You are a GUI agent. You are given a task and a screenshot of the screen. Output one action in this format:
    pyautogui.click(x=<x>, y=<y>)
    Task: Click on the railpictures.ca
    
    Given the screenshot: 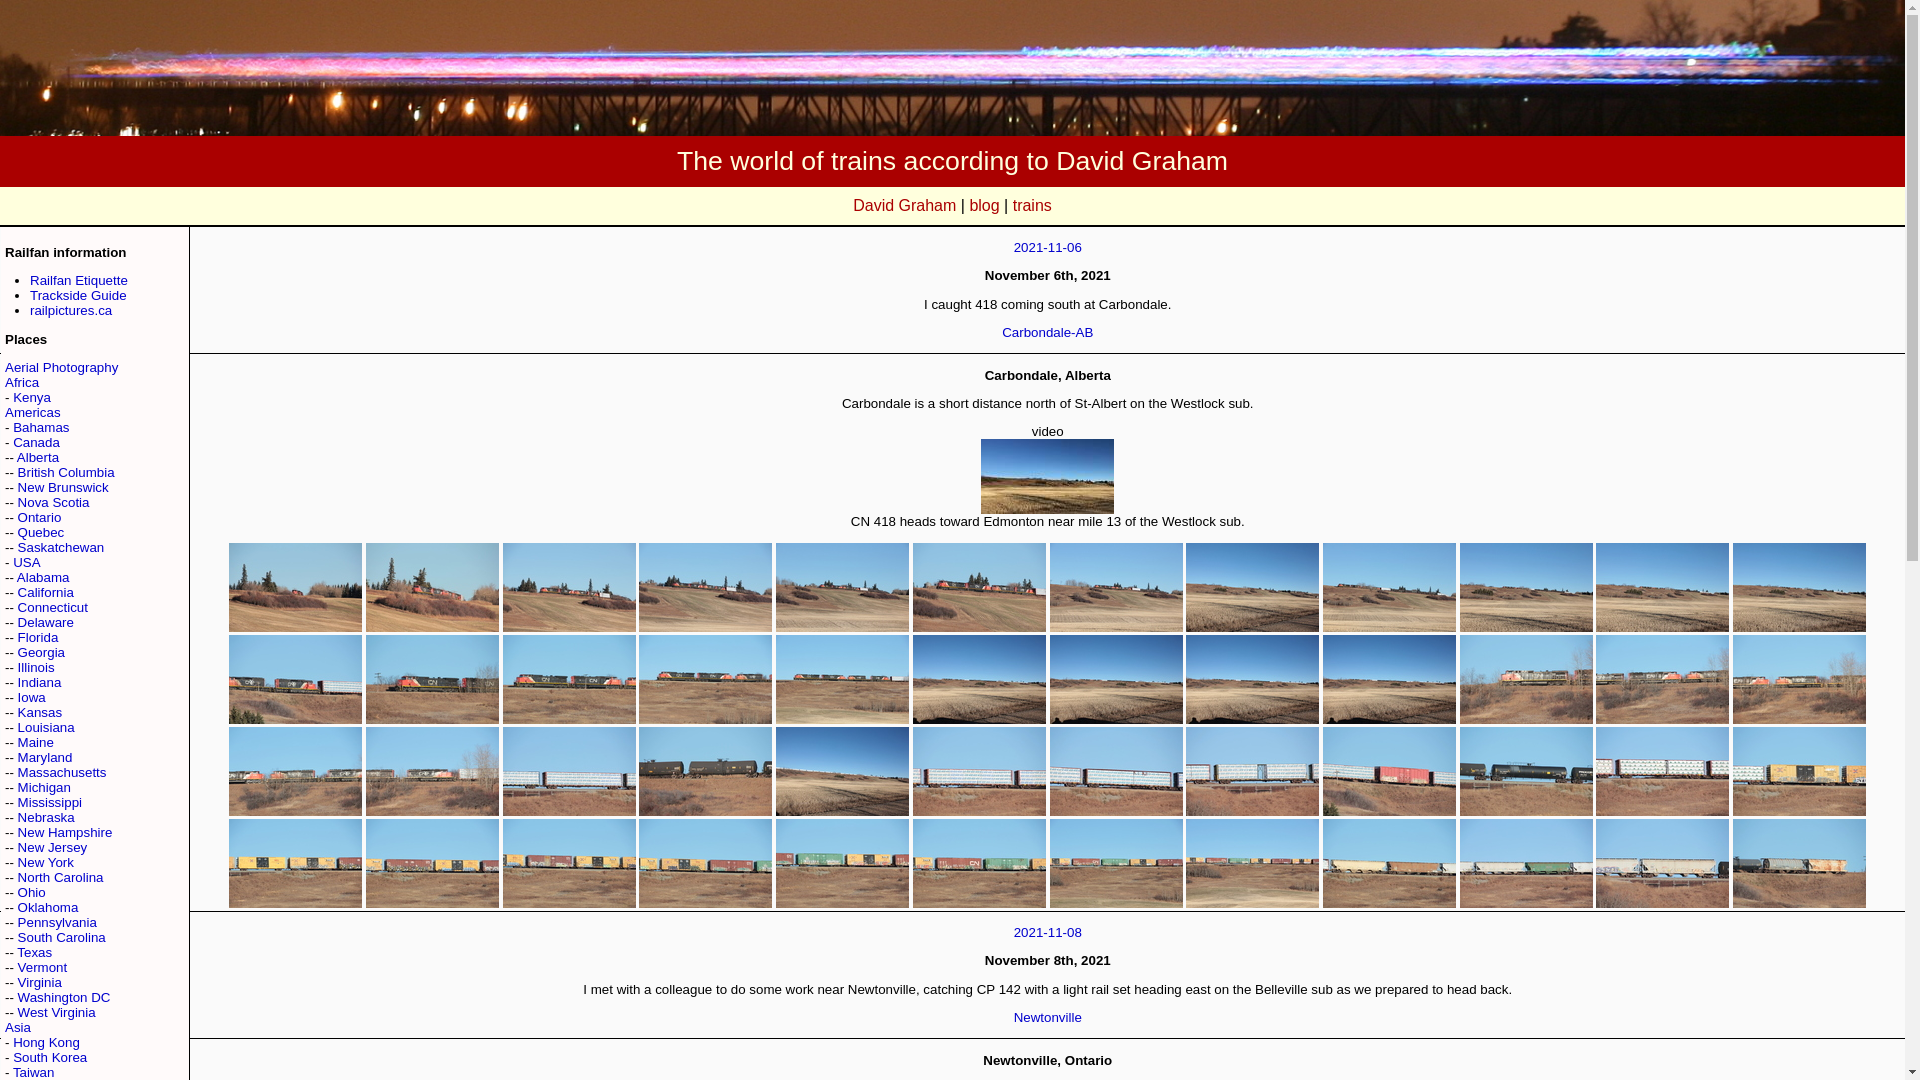 What is the action you would take?
    pyautogui.click(x=70, y=310)
    